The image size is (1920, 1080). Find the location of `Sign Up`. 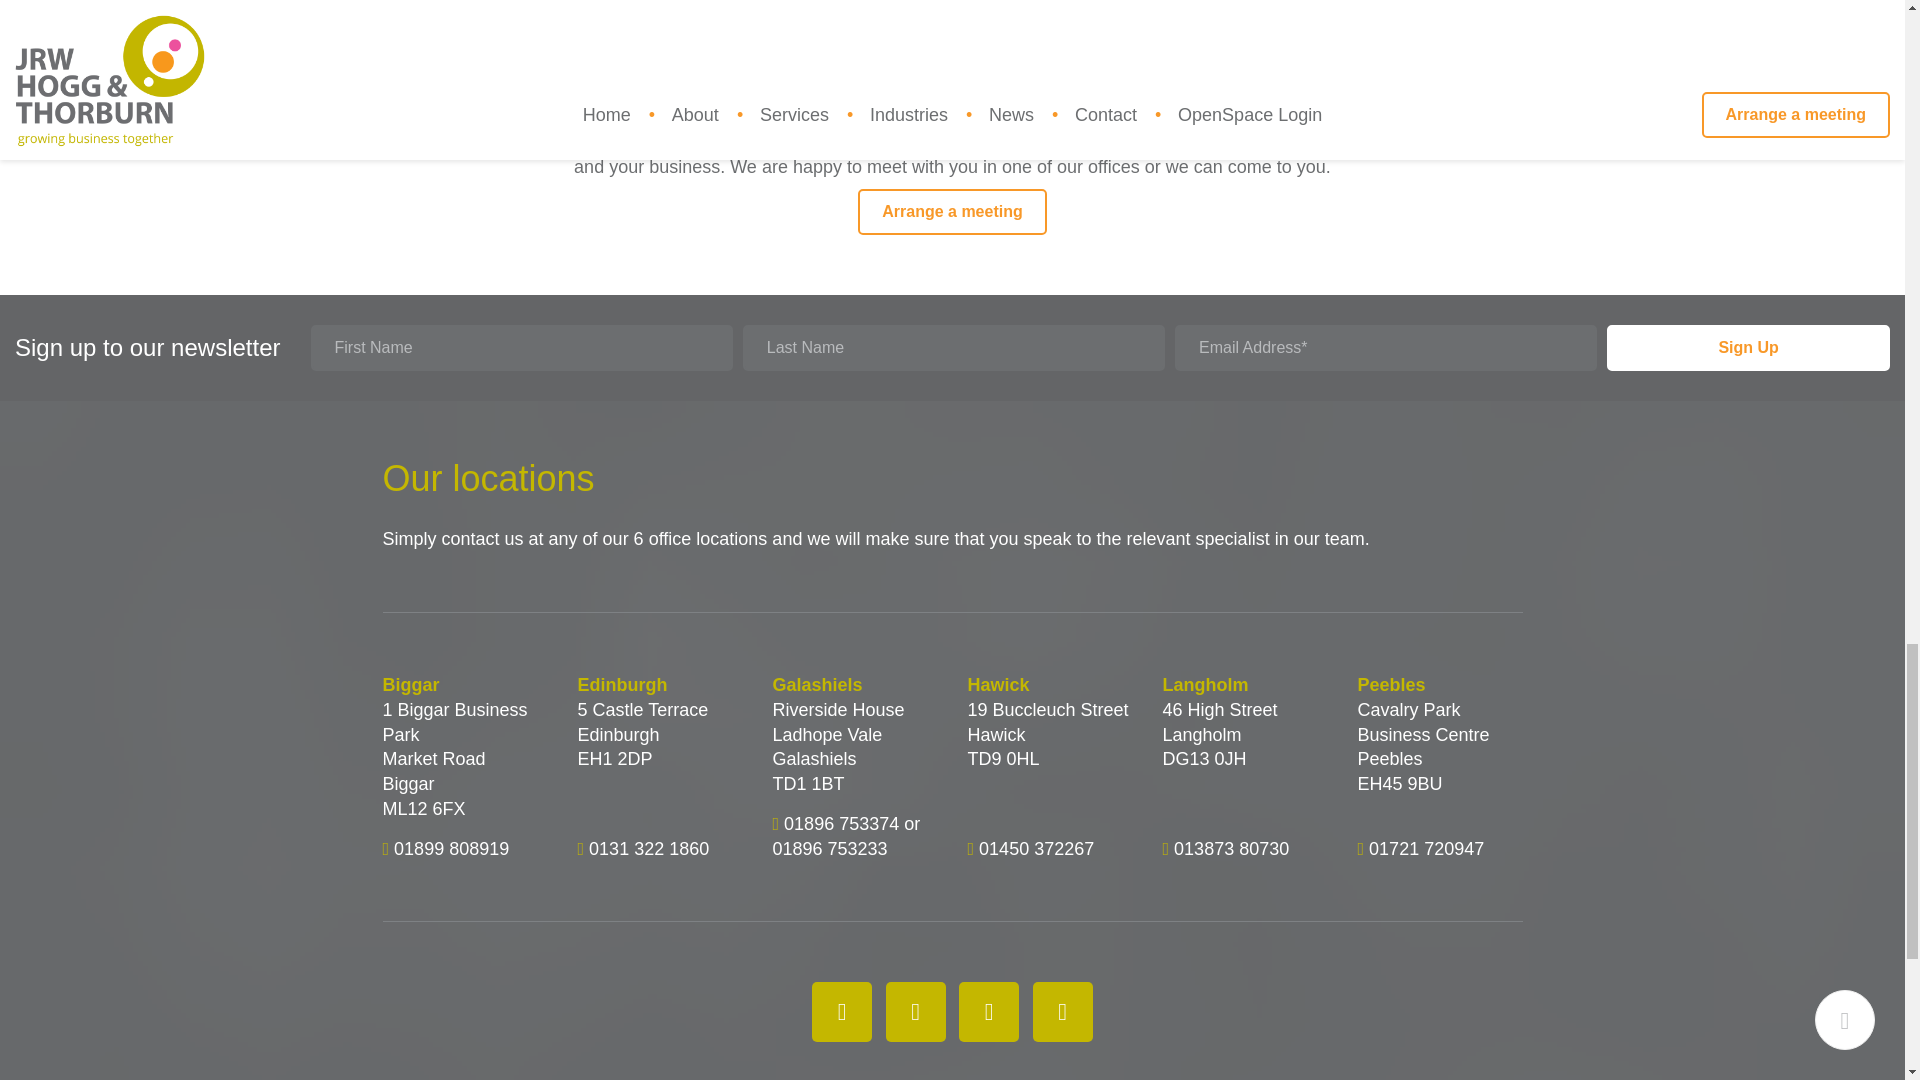

Sign Up is located at coordinates (1748, 348).